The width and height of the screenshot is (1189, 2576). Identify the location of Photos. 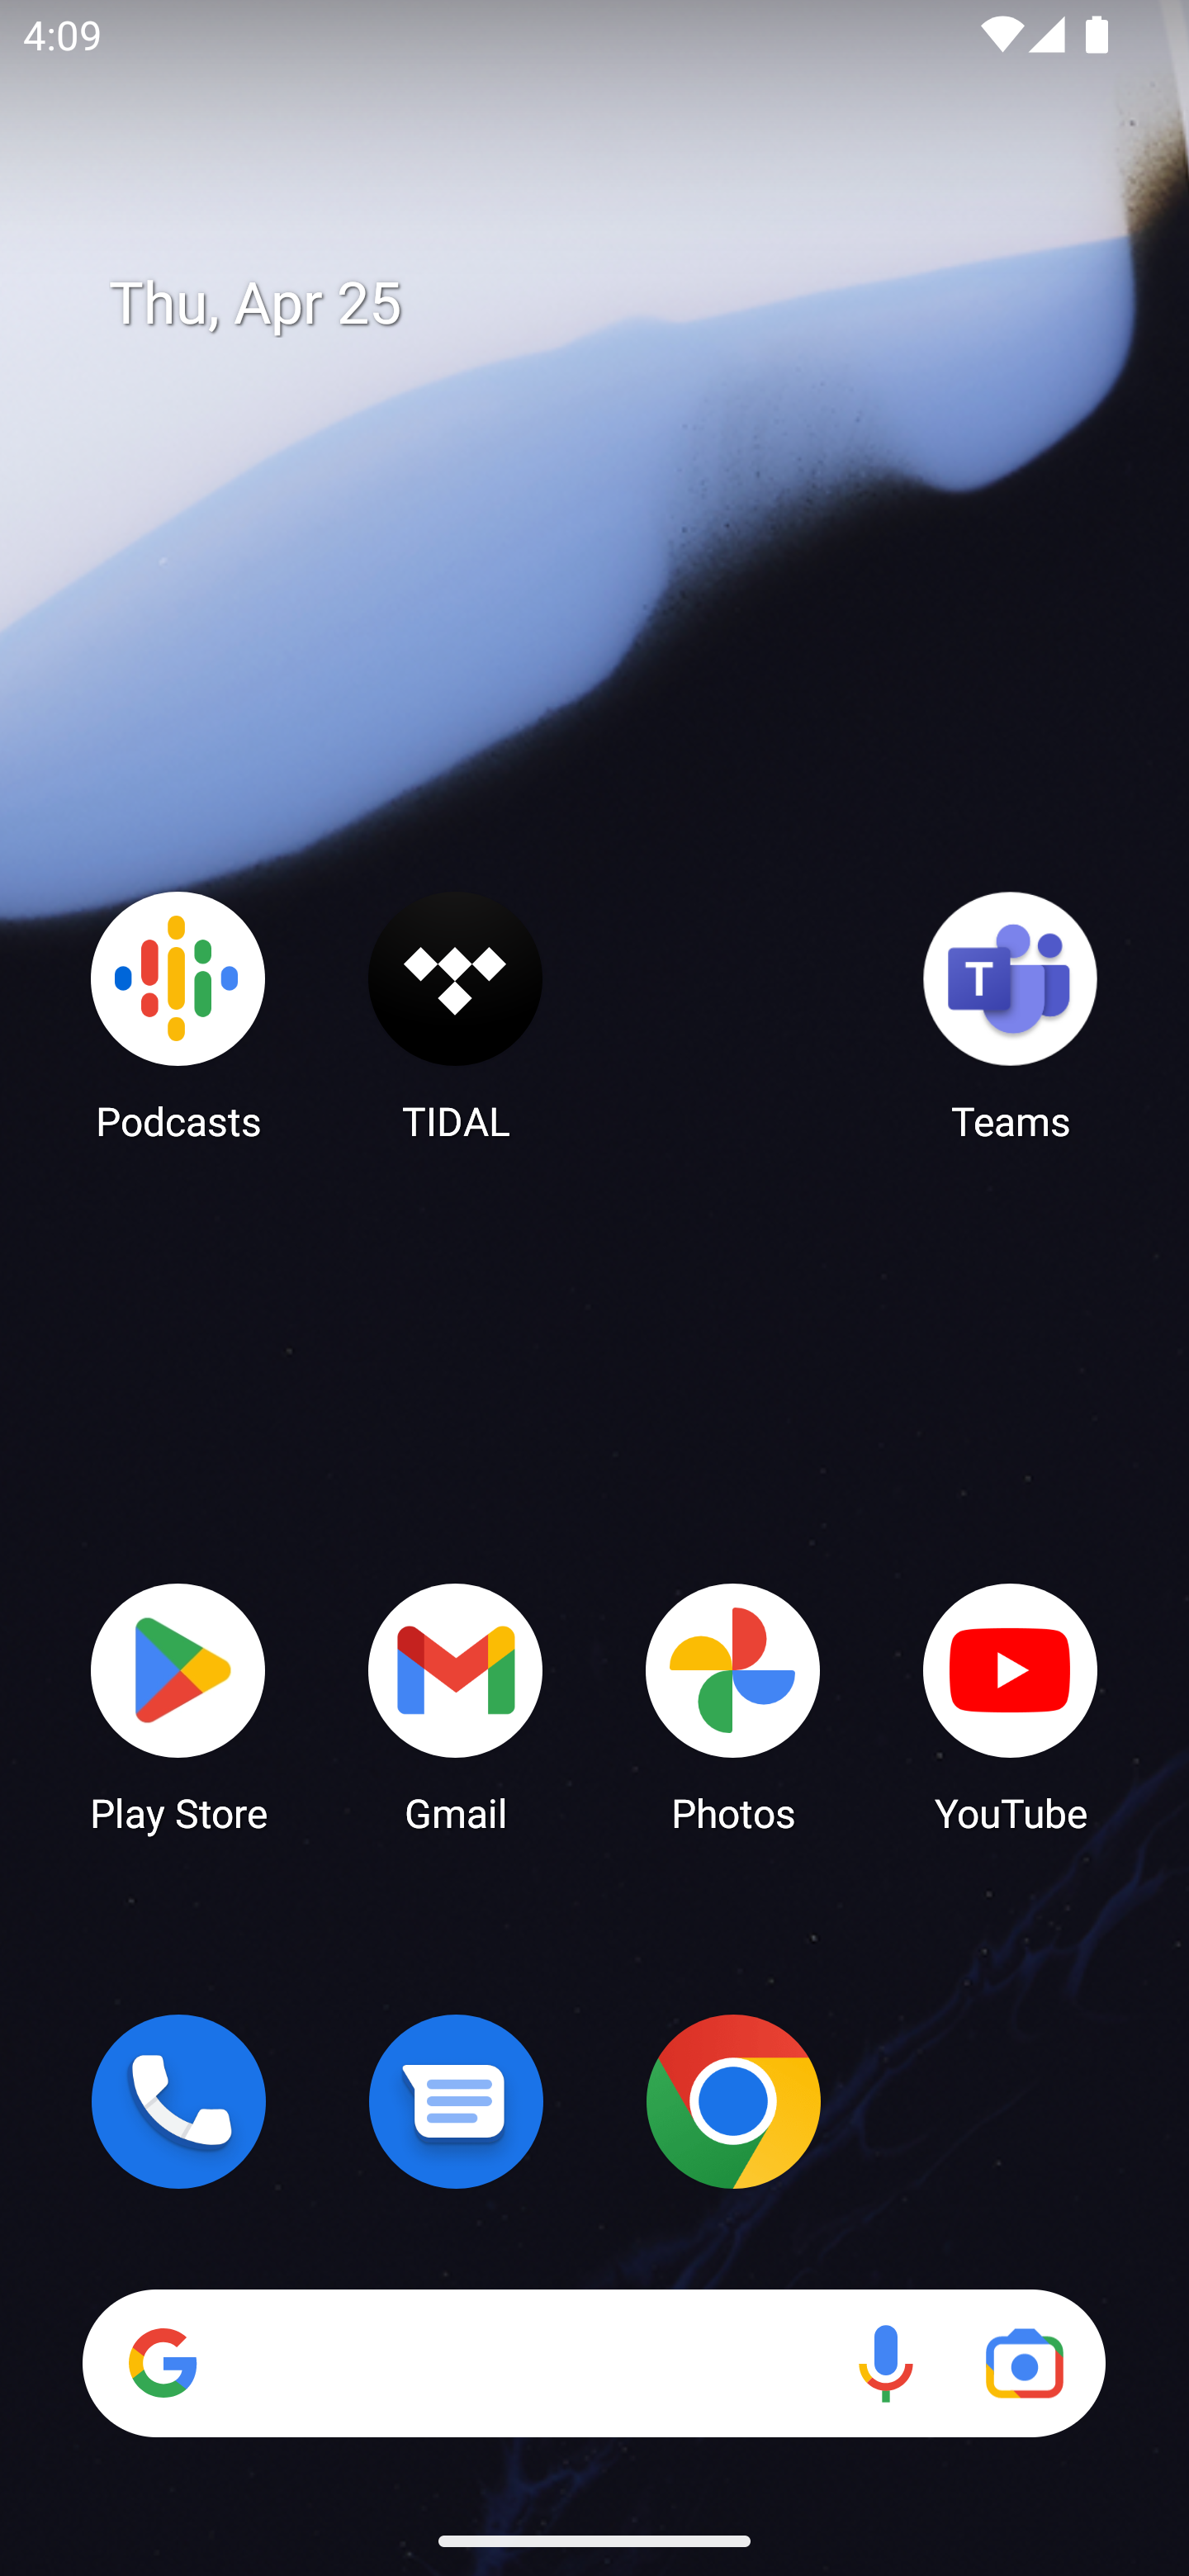
(733, 1706).